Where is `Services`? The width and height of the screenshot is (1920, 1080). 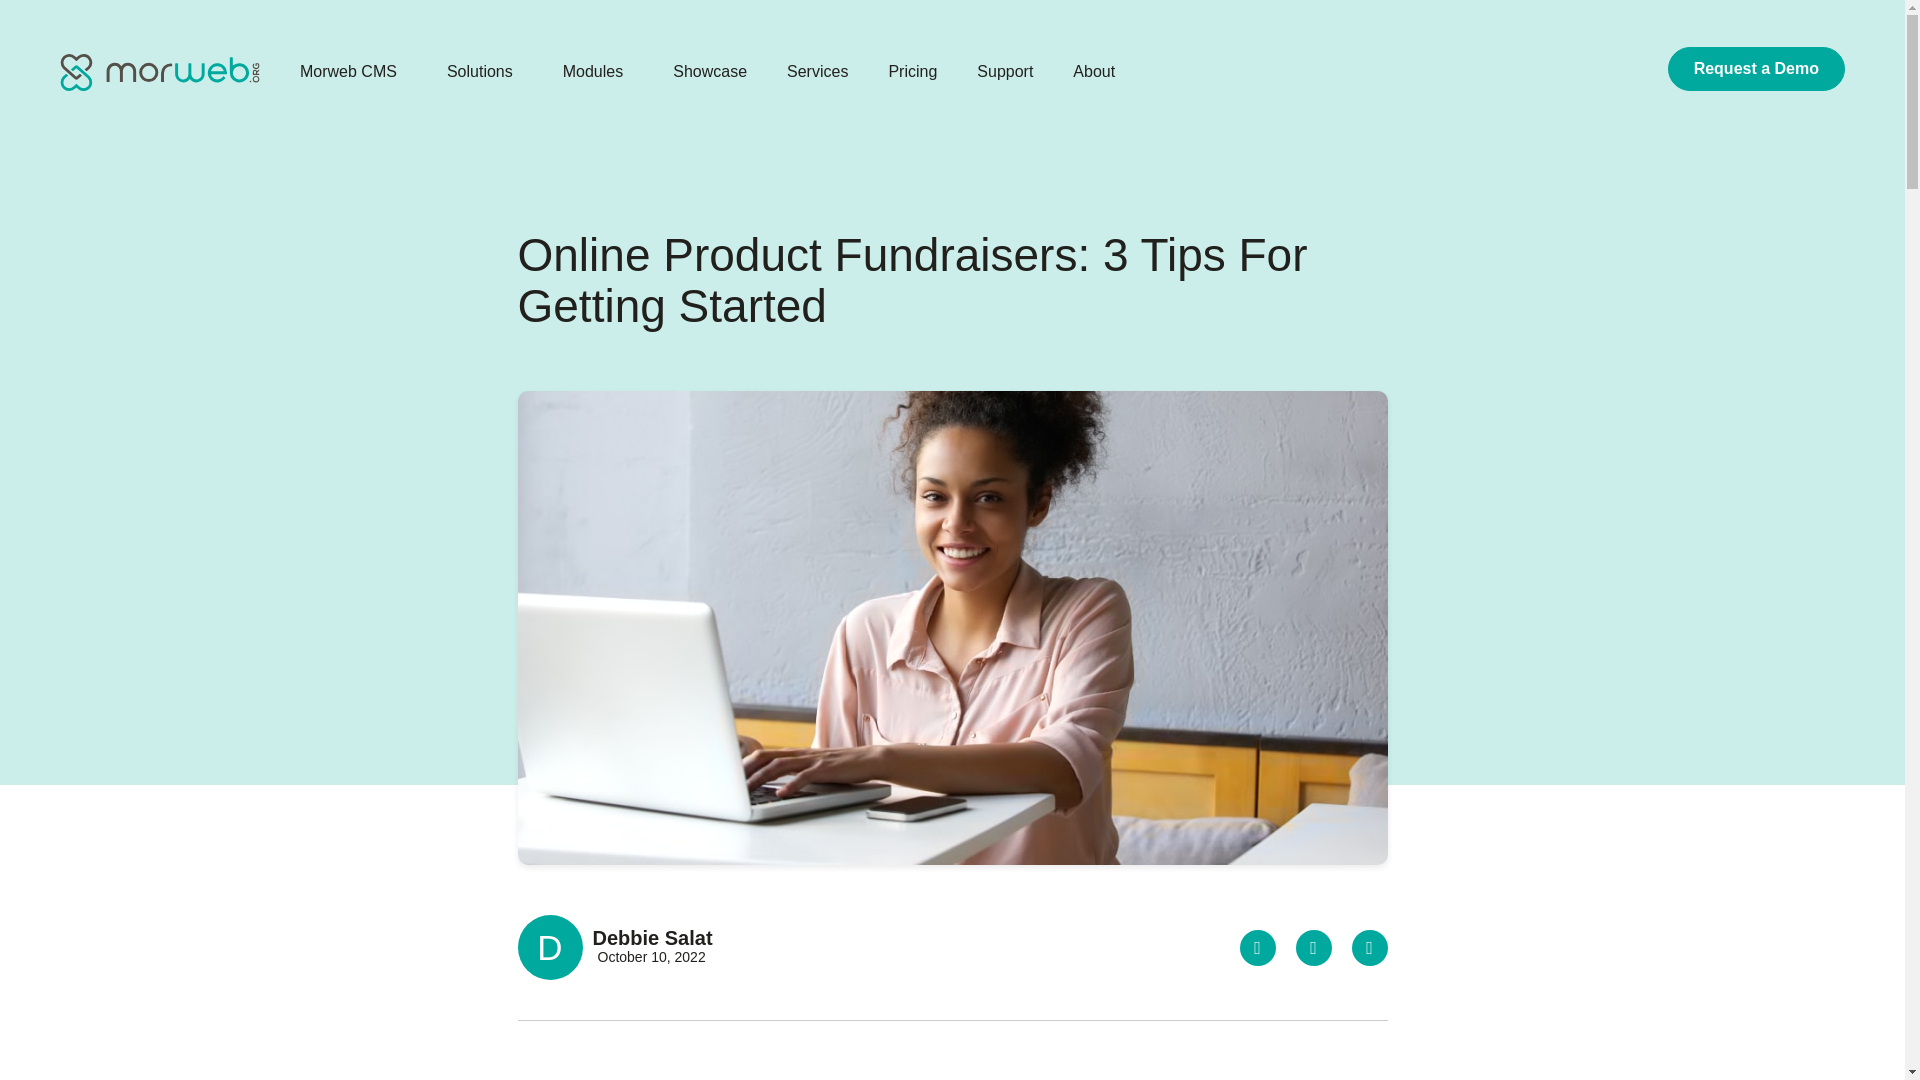
Services is located at coordinates (816, 72).